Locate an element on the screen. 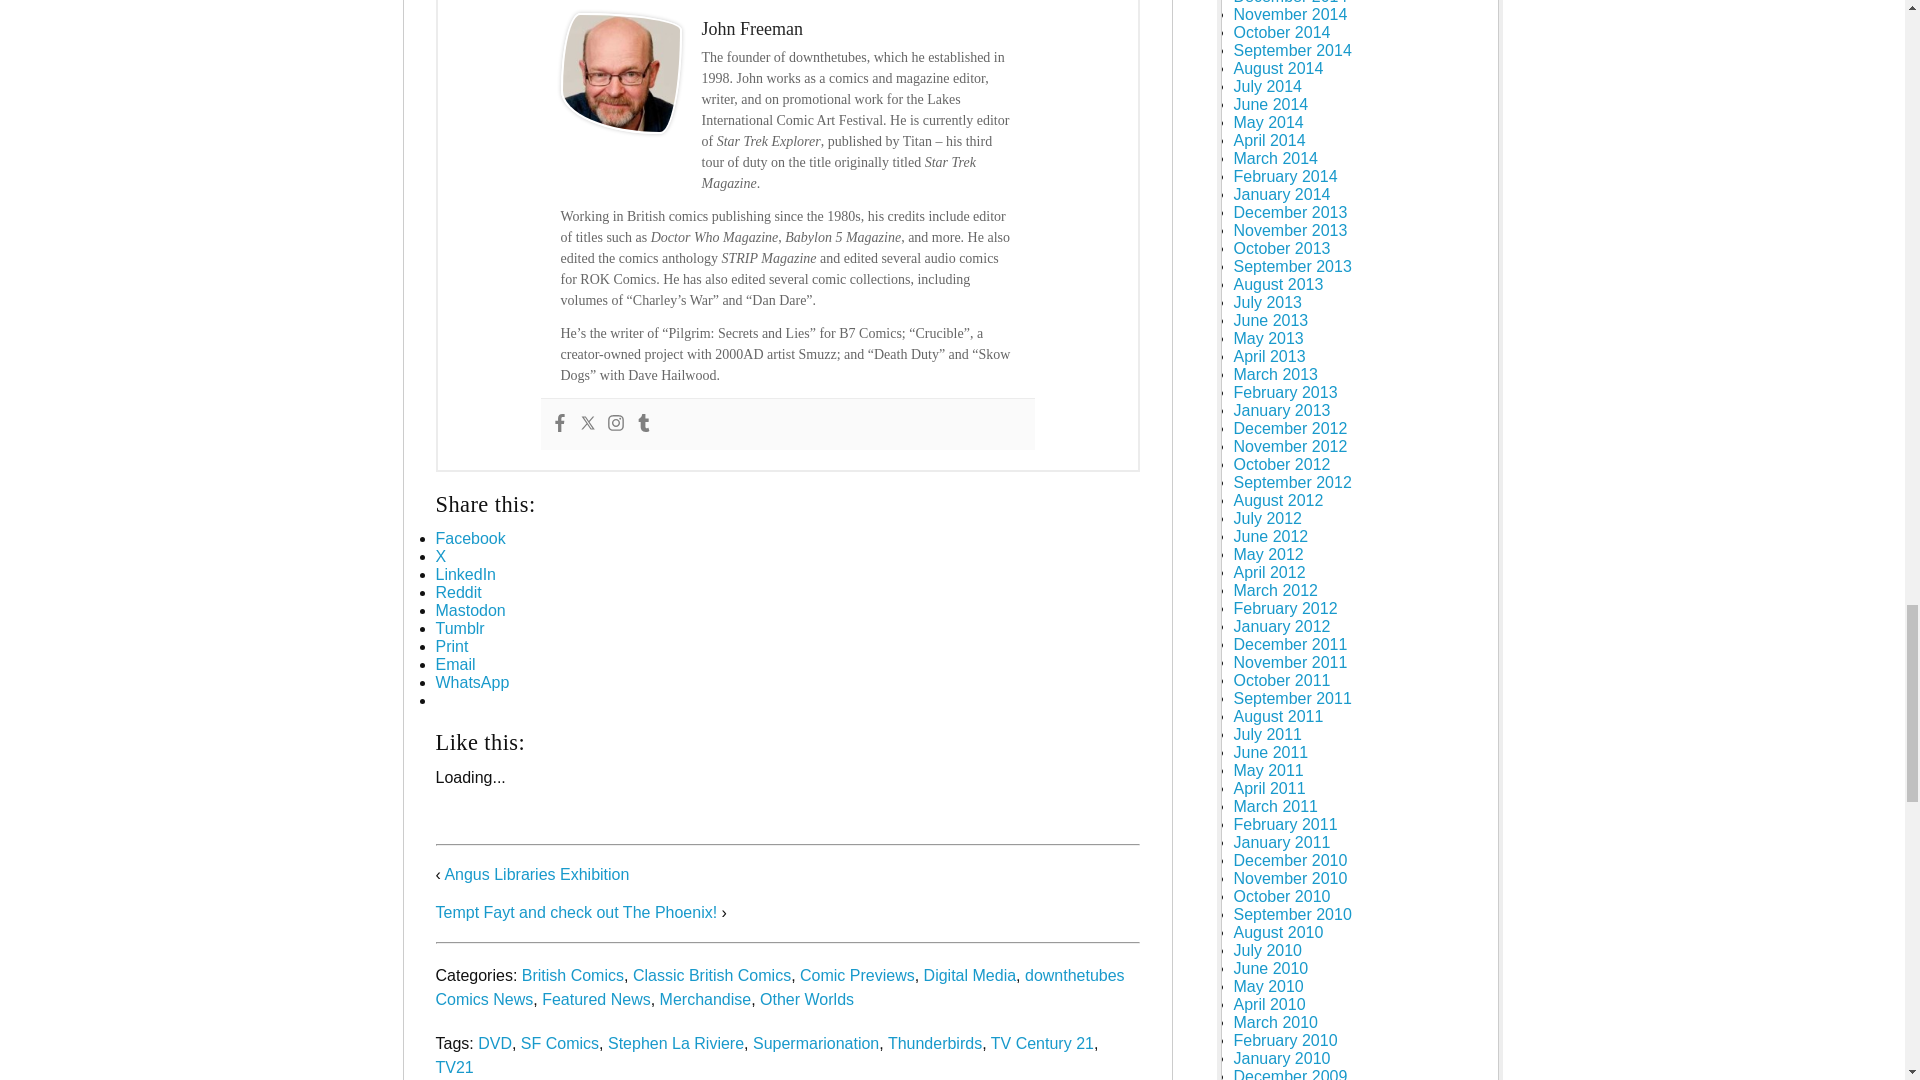 The width and height of the screenshot is (1920, 1080). Click to share on LinkedIn is located at coordinates (466, 574).